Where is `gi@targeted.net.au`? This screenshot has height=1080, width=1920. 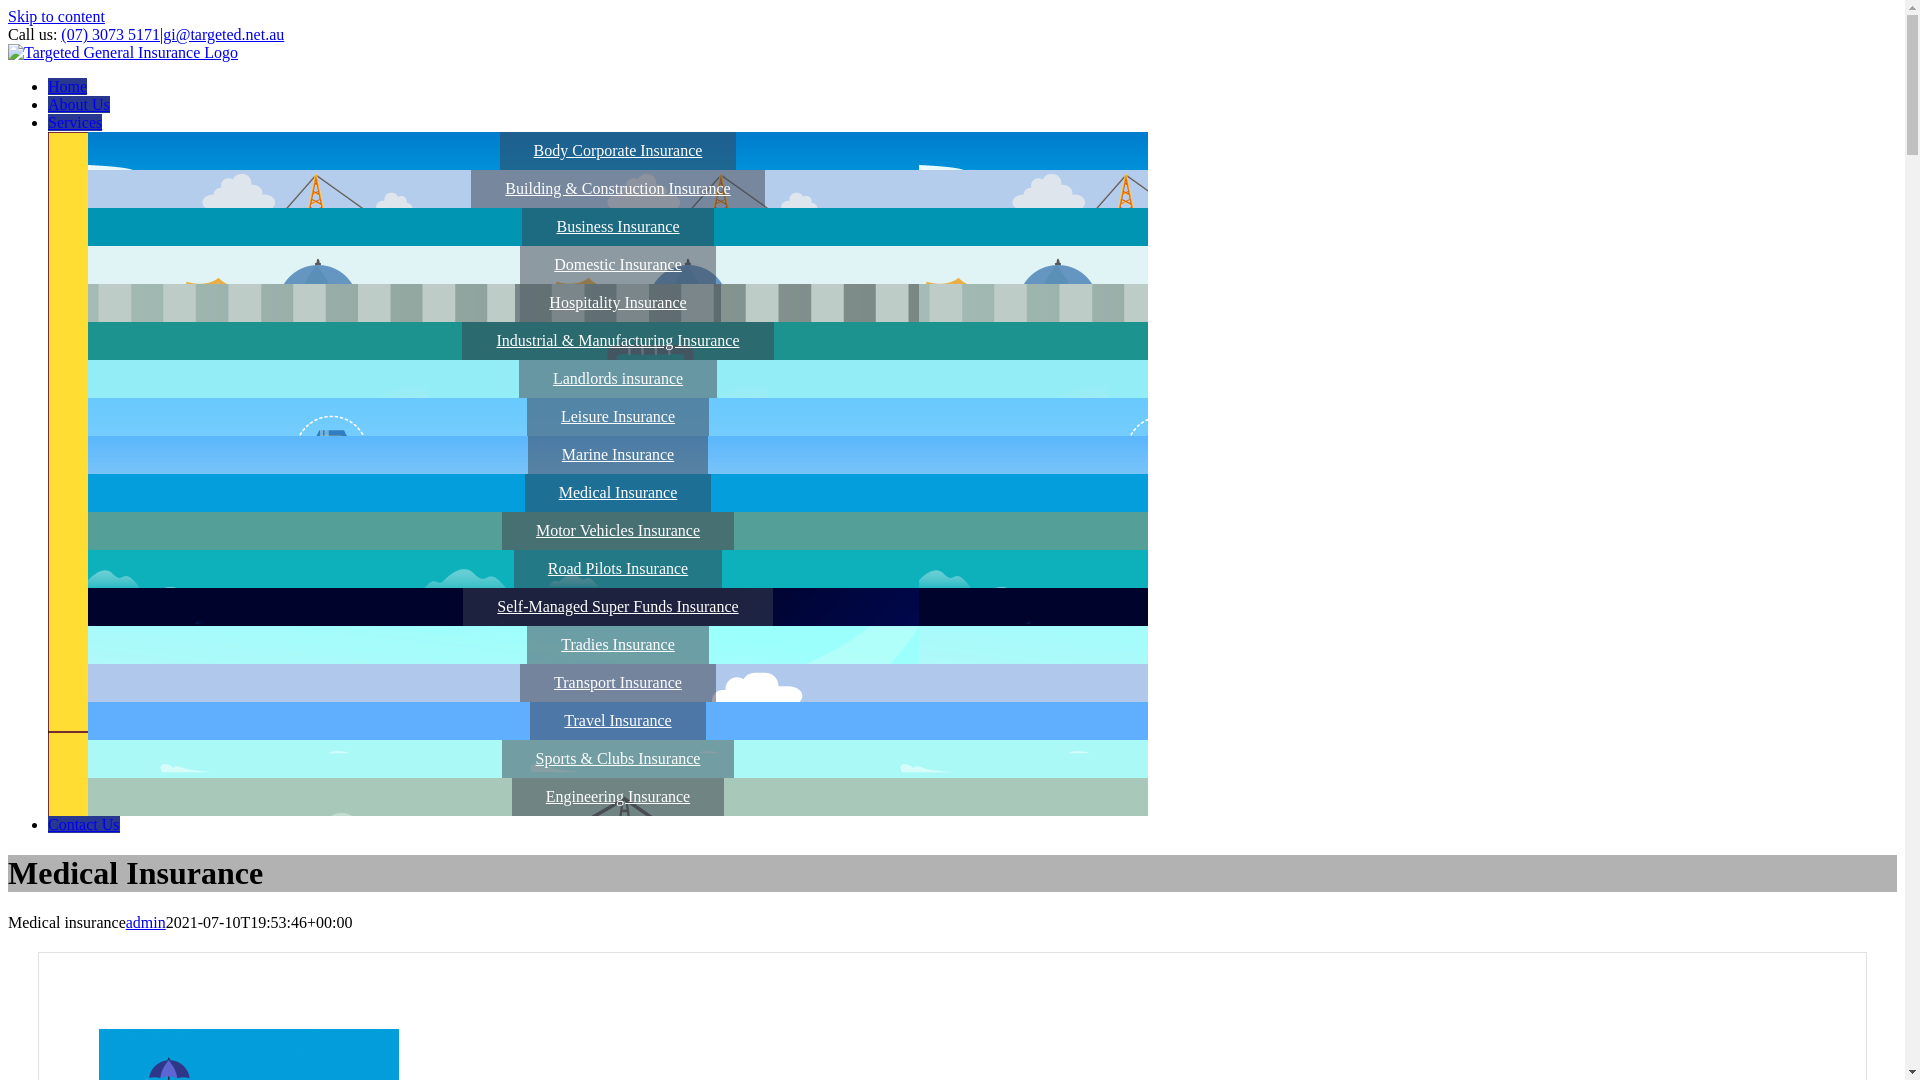
gi@targeted.net.au is located at coordinates (224, 34).